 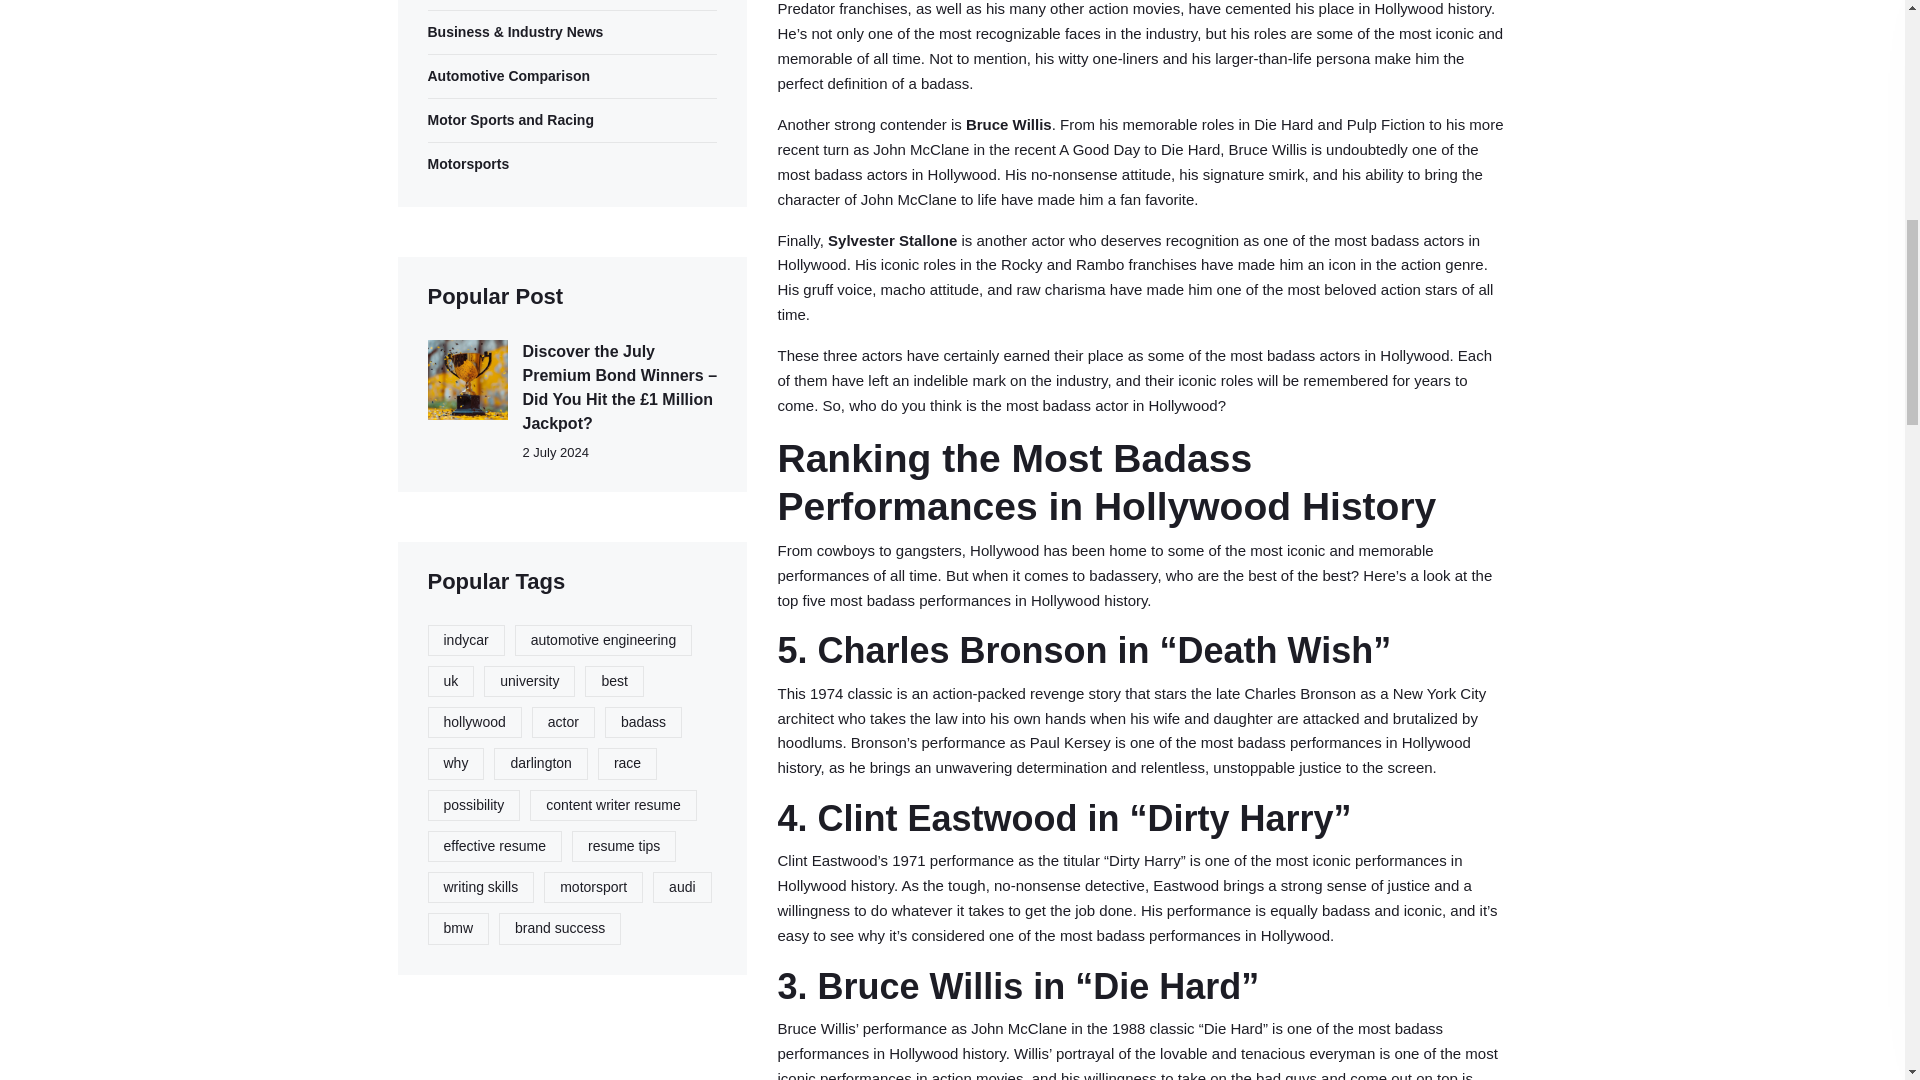 I want to click on badass, so click(x=642, y=722).